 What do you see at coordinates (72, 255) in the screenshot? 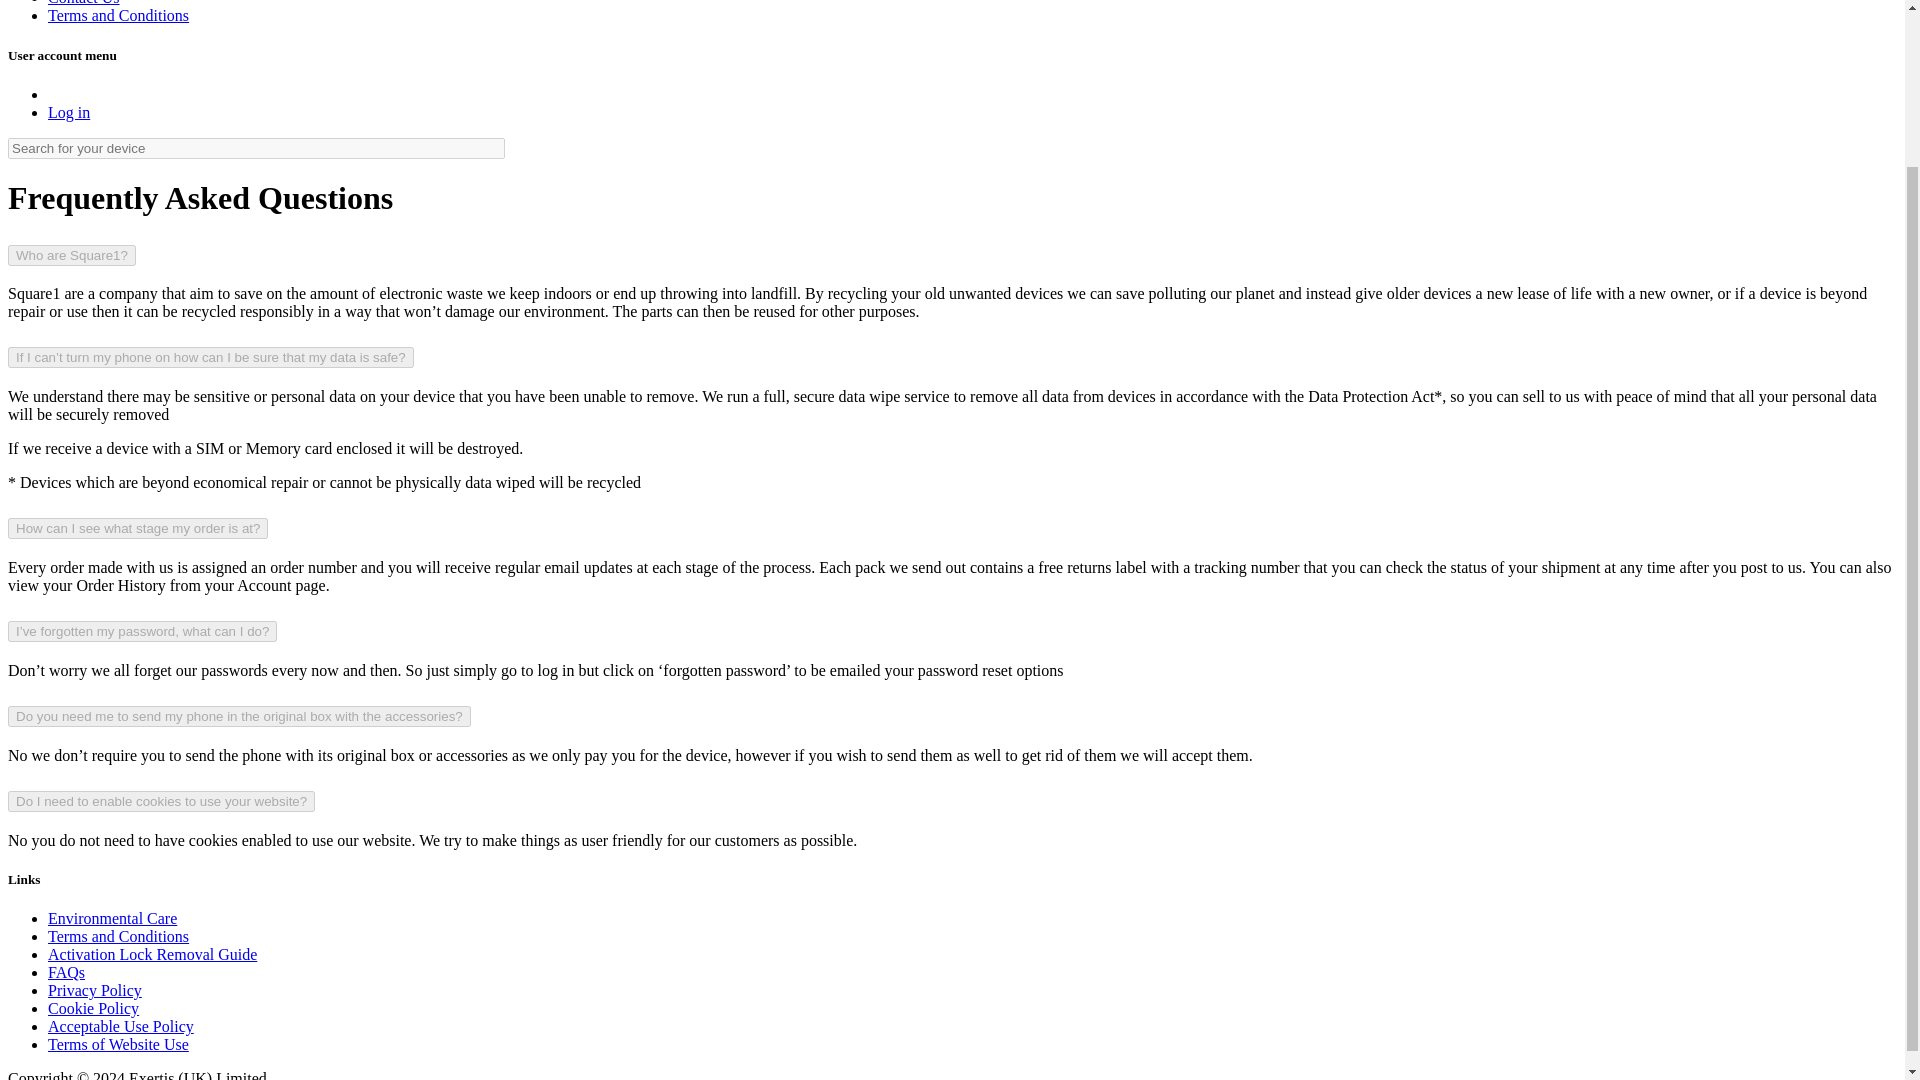
I see `Who are Square1?` at bounding box center [72, 255].